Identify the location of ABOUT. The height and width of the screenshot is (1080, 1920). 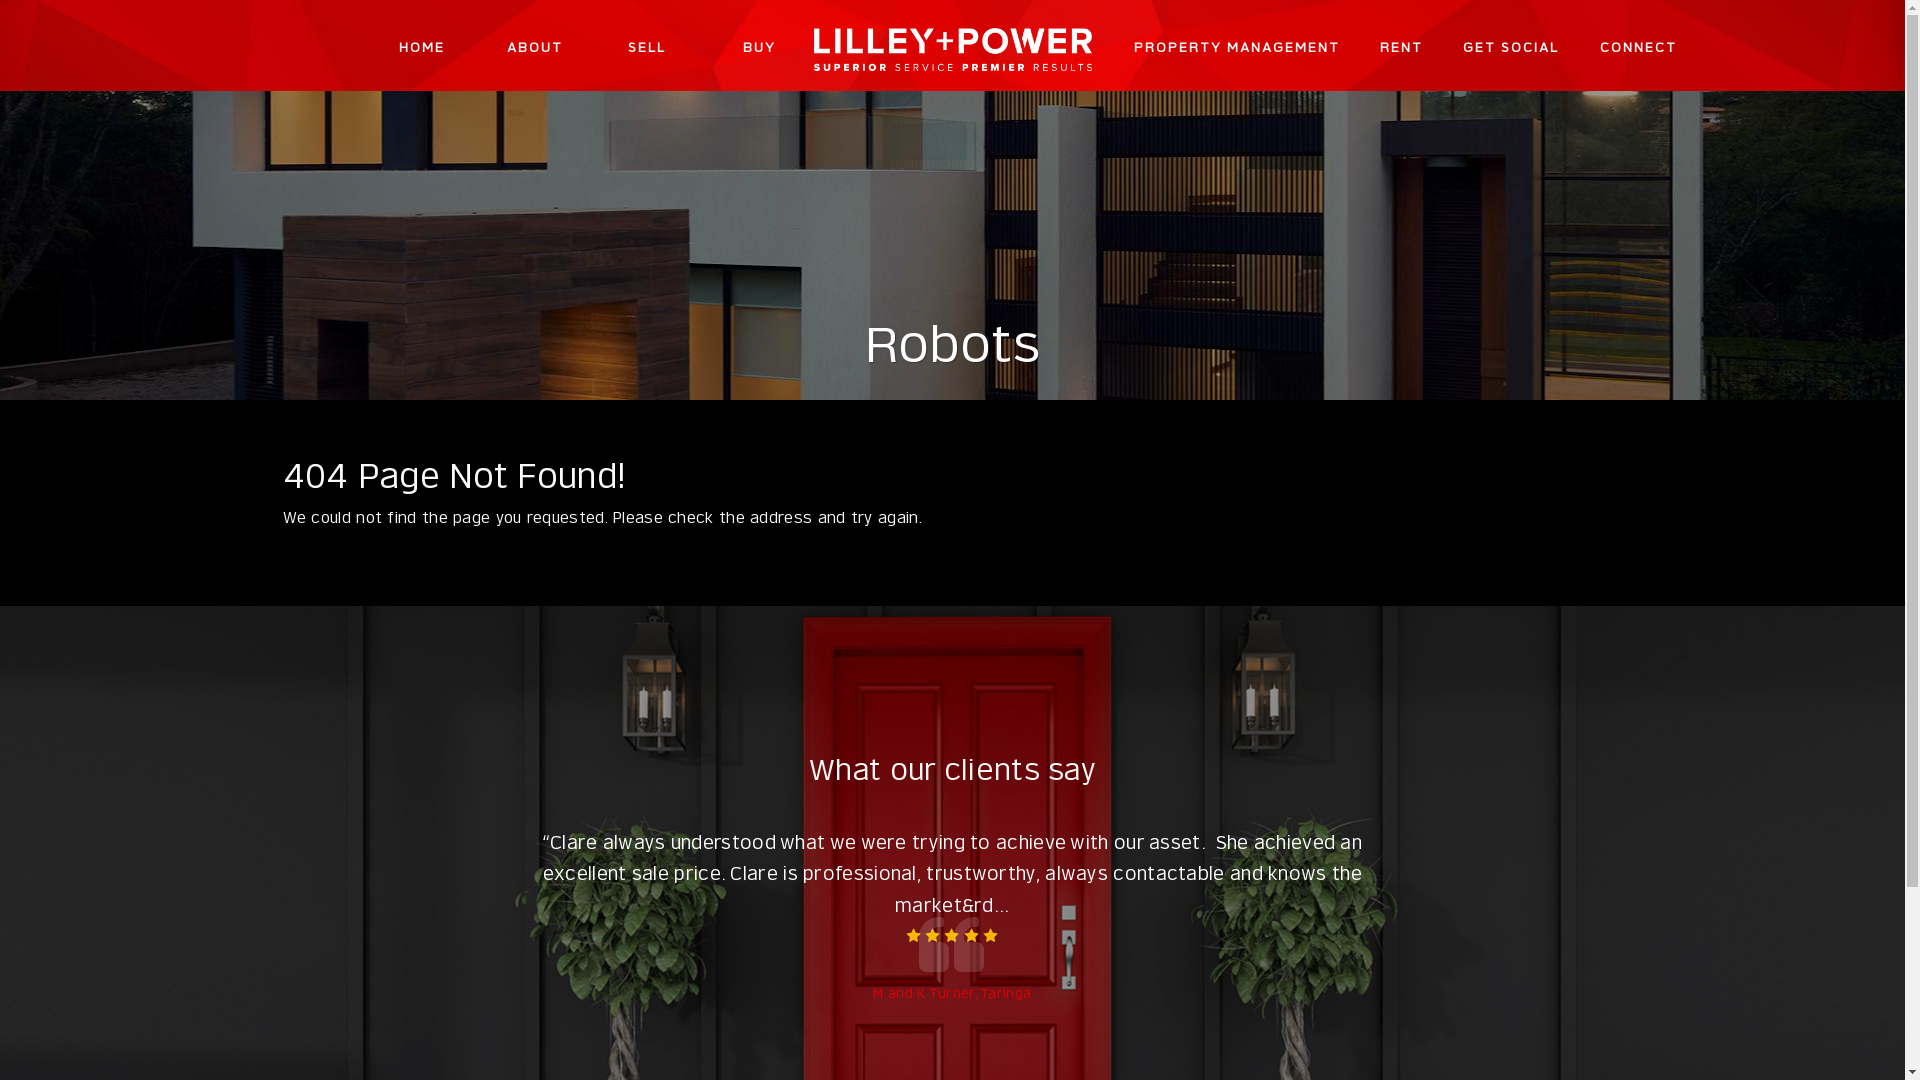
(535, 48).